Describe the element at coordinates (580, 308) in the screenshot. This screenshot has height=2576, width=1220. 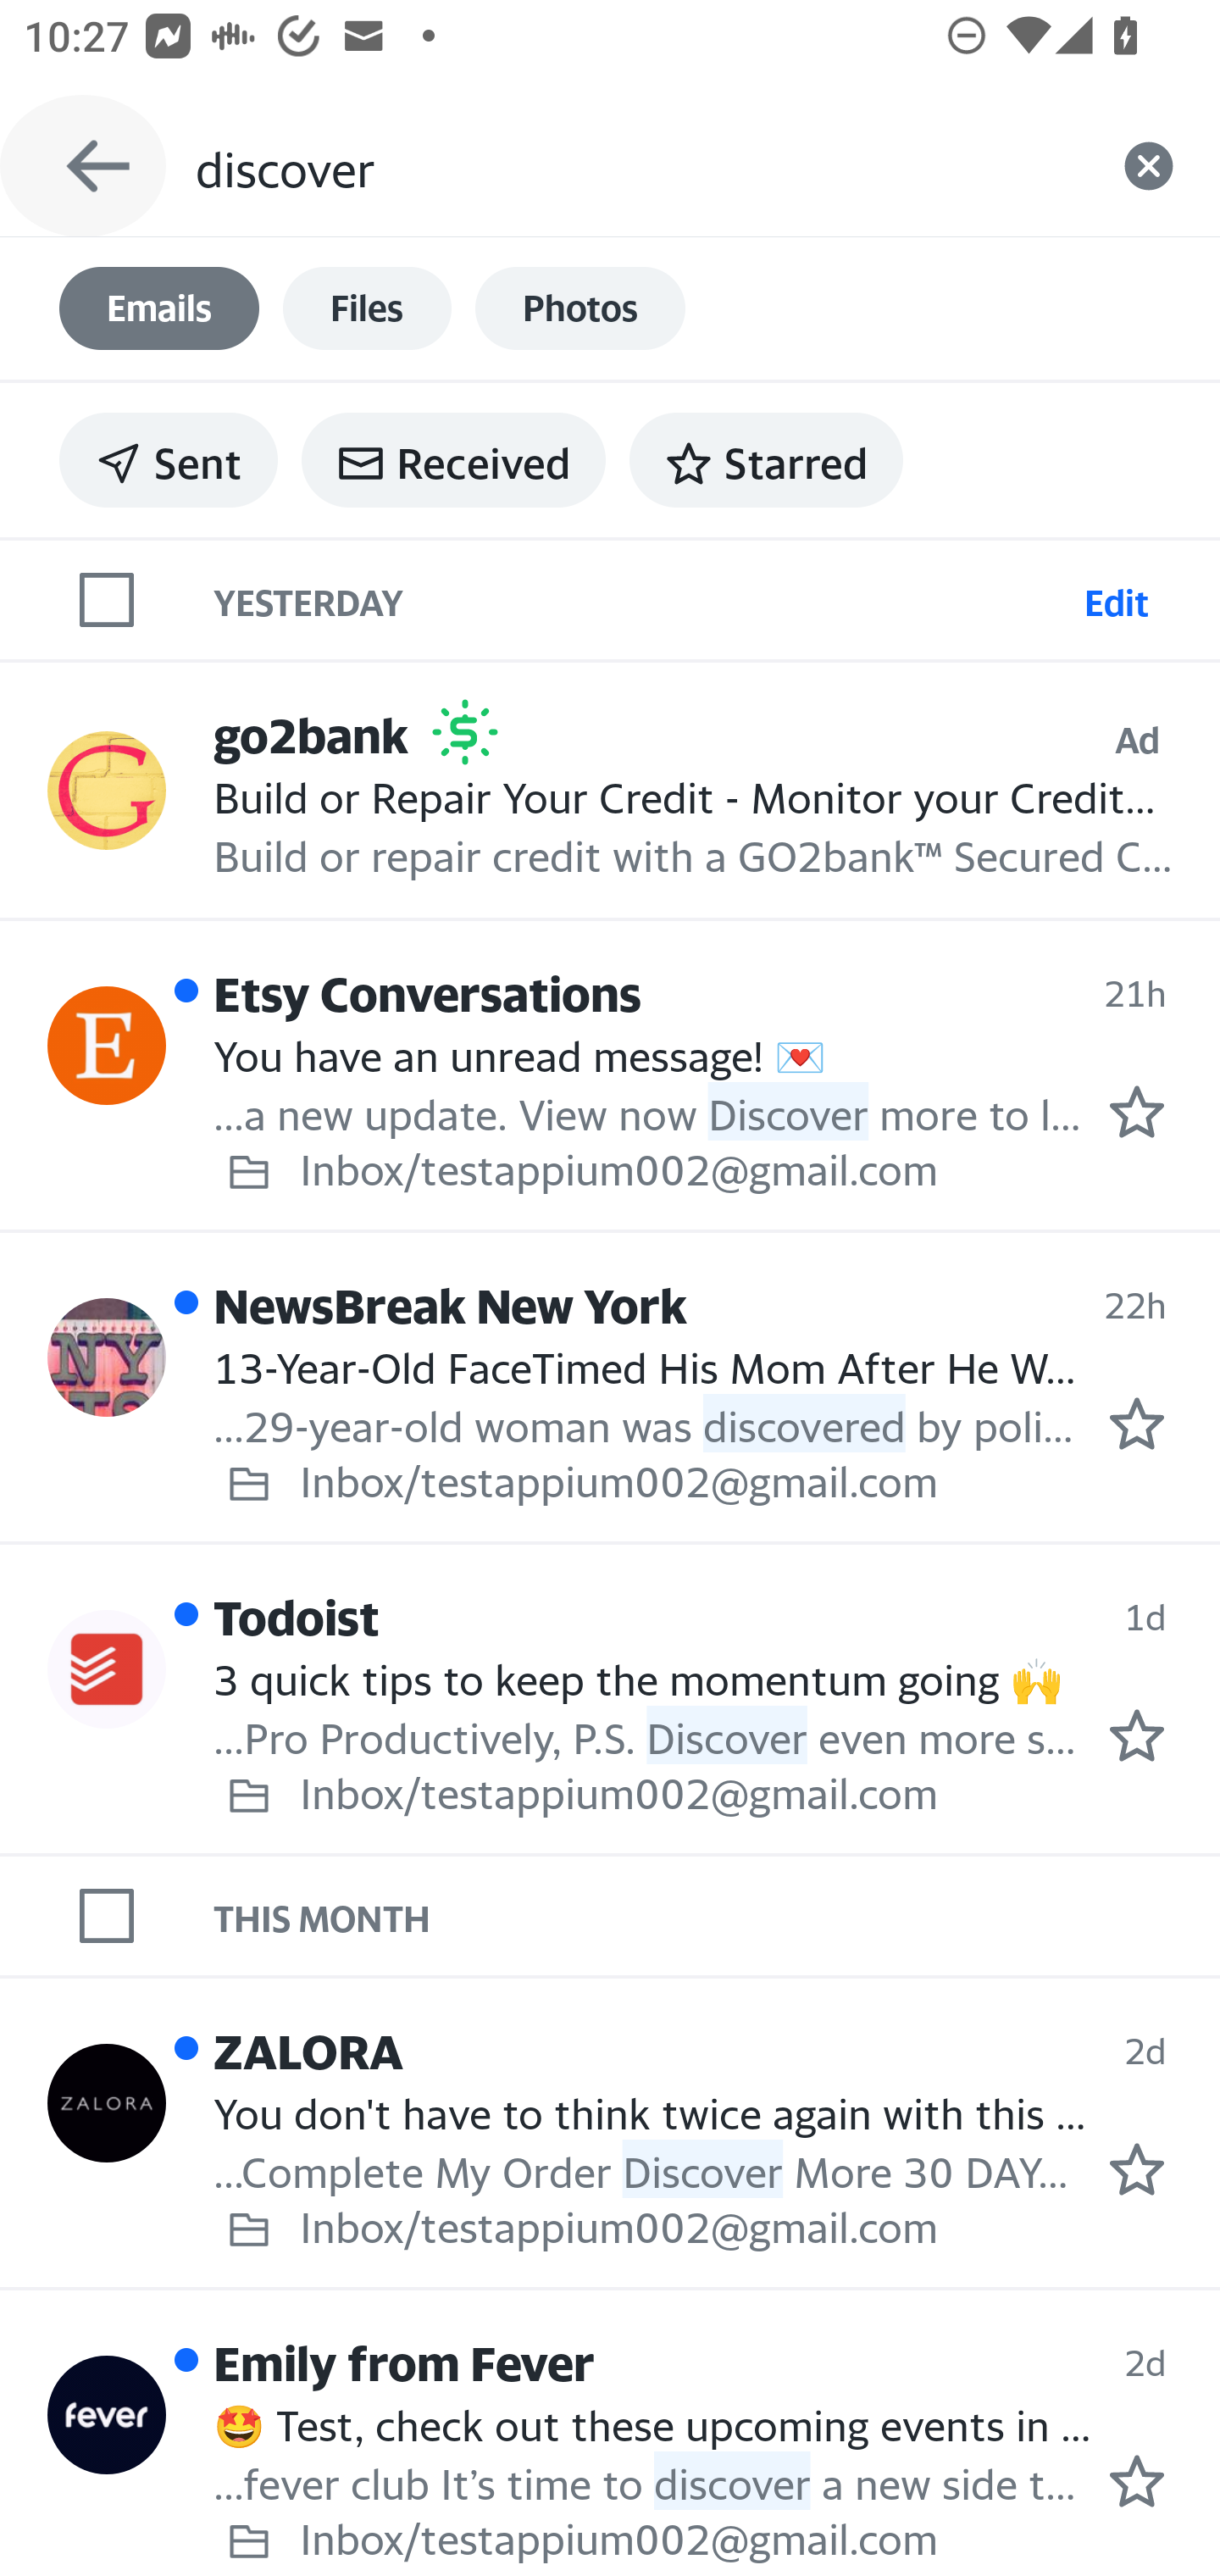
I see `Photos` at that location.